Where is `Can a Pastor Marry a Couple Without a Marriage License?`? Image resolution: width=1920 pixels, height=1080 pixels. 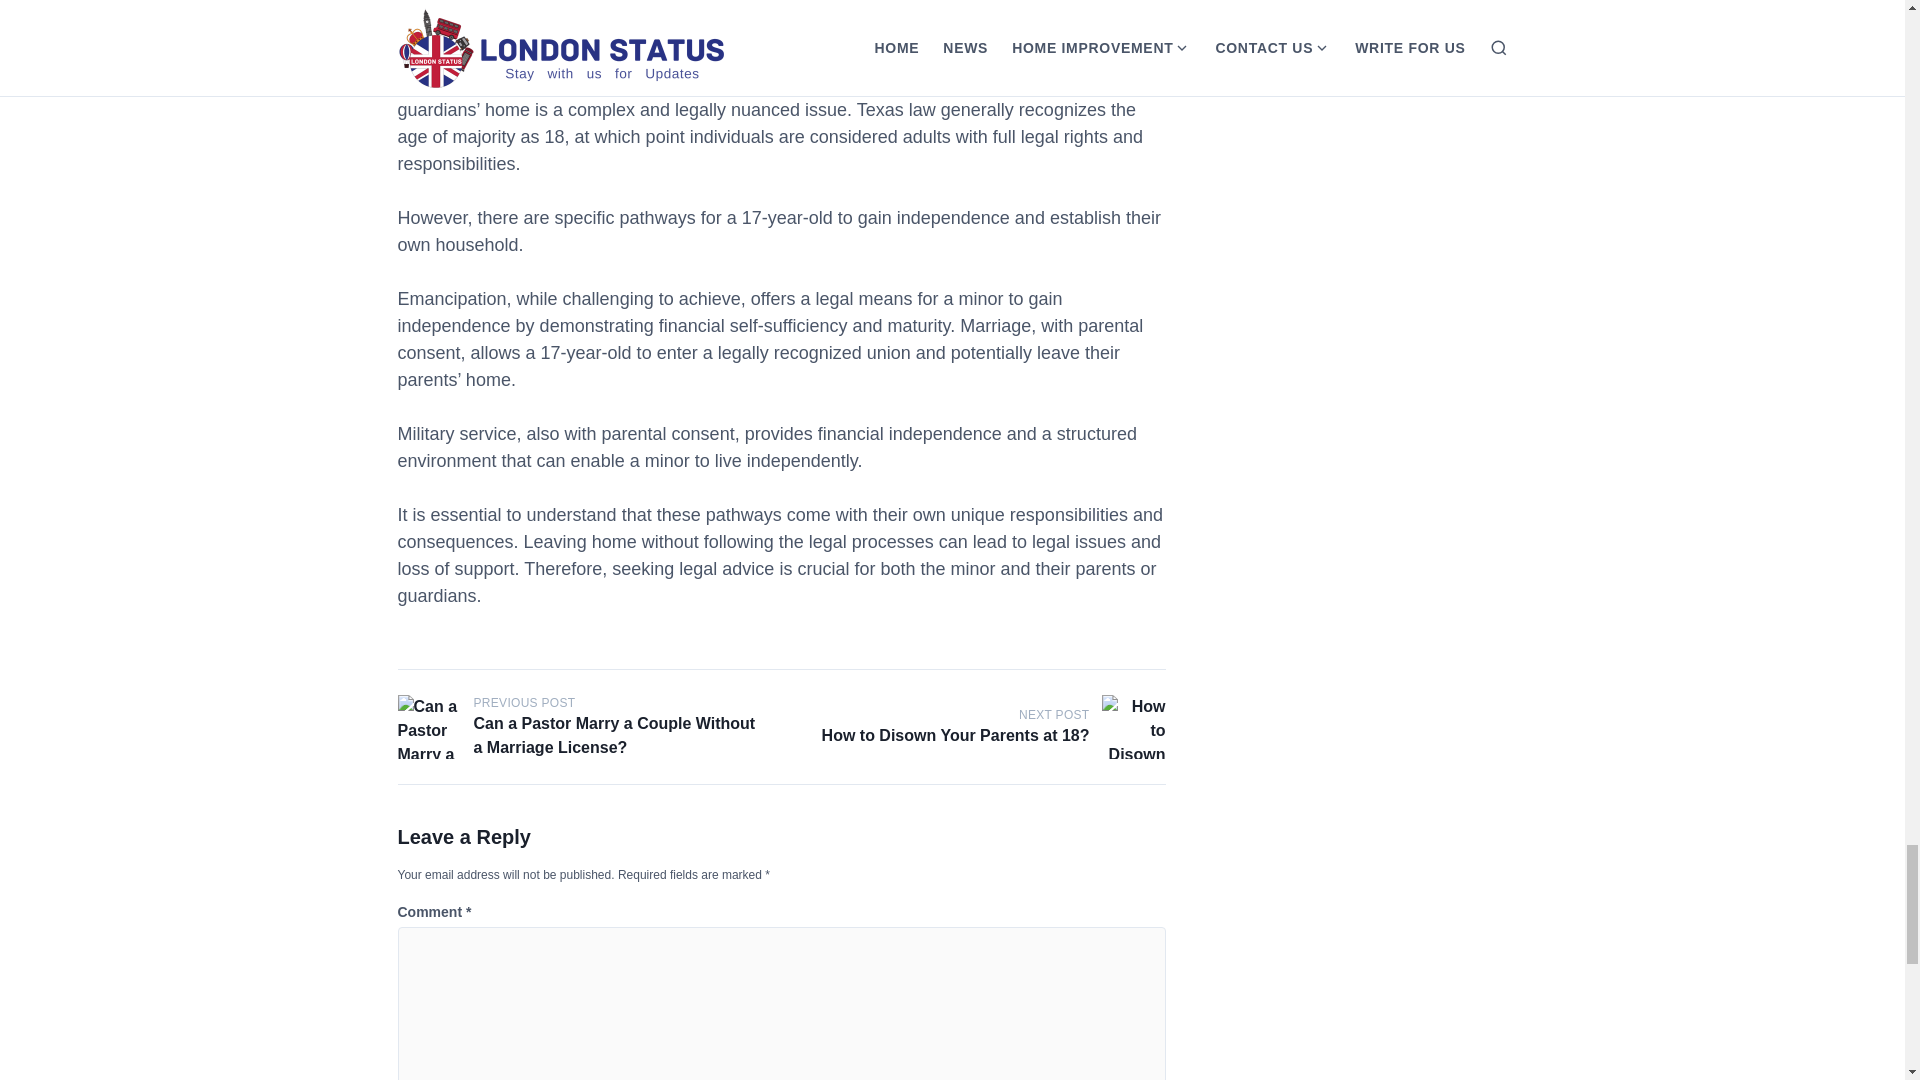
Can a Pastor Marry a Couple Without a Marriage License? is located at coordinates (430, 727).